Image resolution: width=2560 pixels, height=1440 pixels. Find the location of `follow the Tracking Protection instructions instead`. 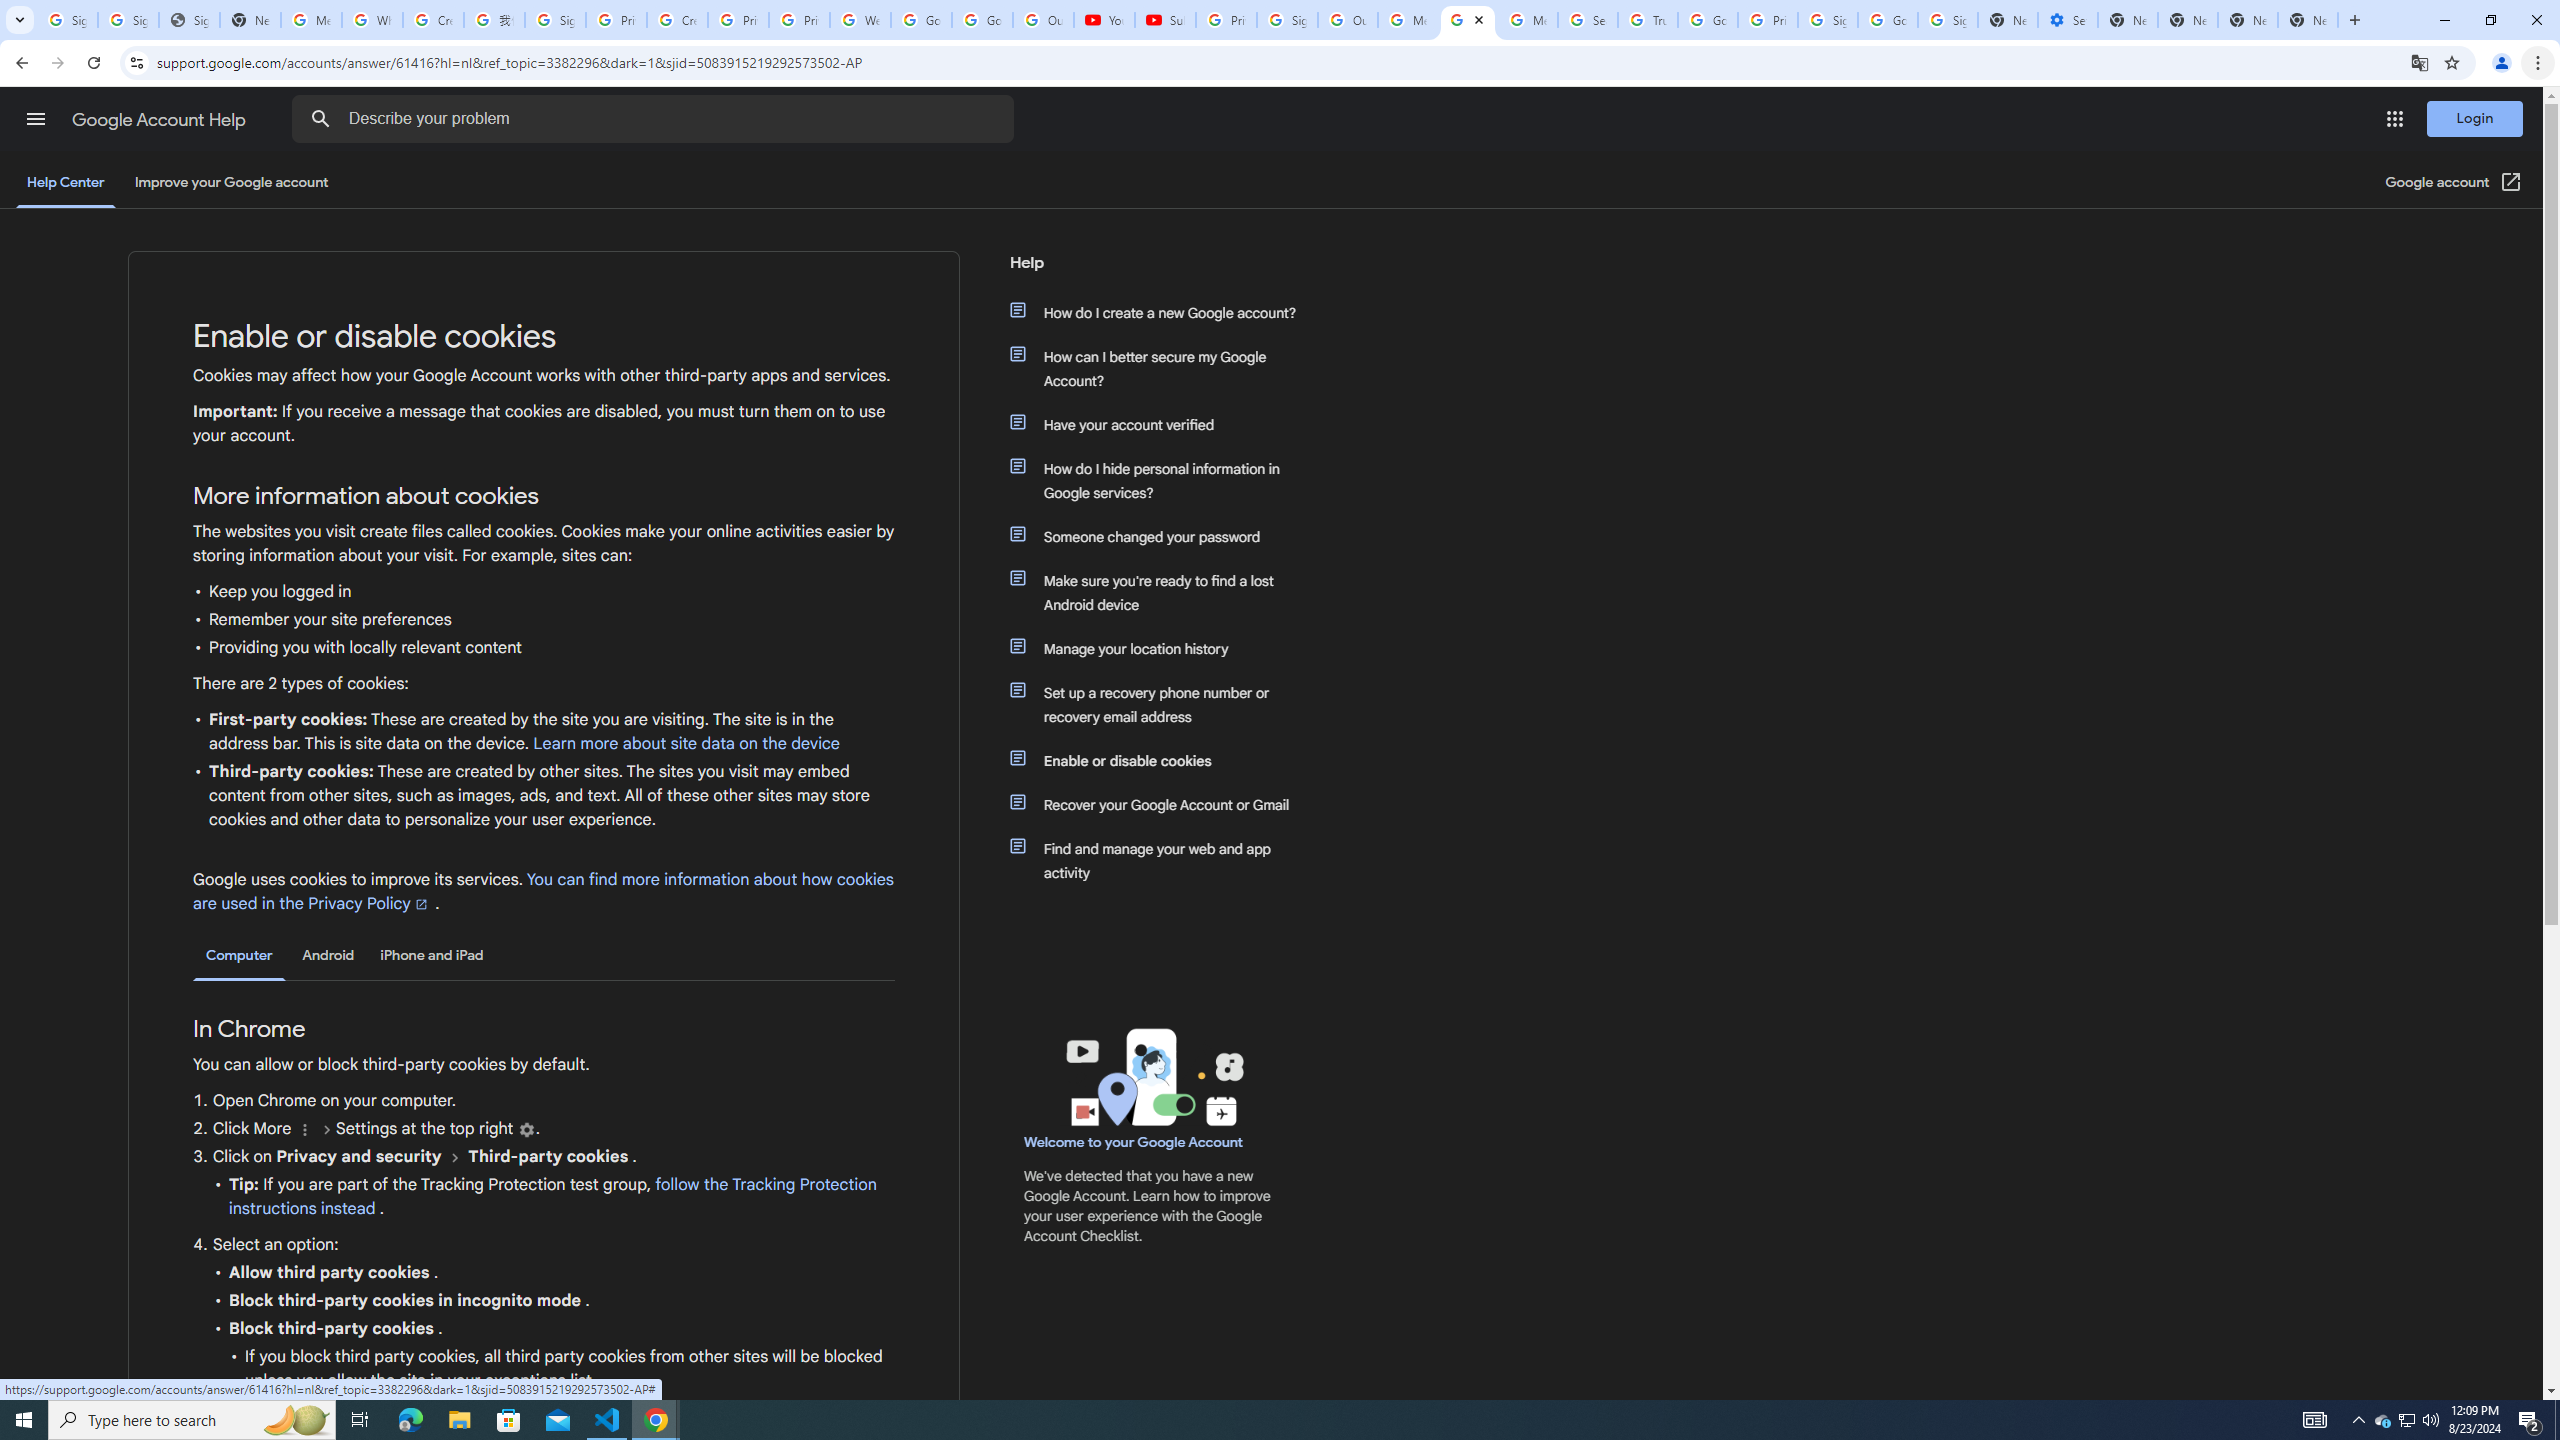

follow the Tracking Protection instructions instead is located at coordinates (552, 1197).